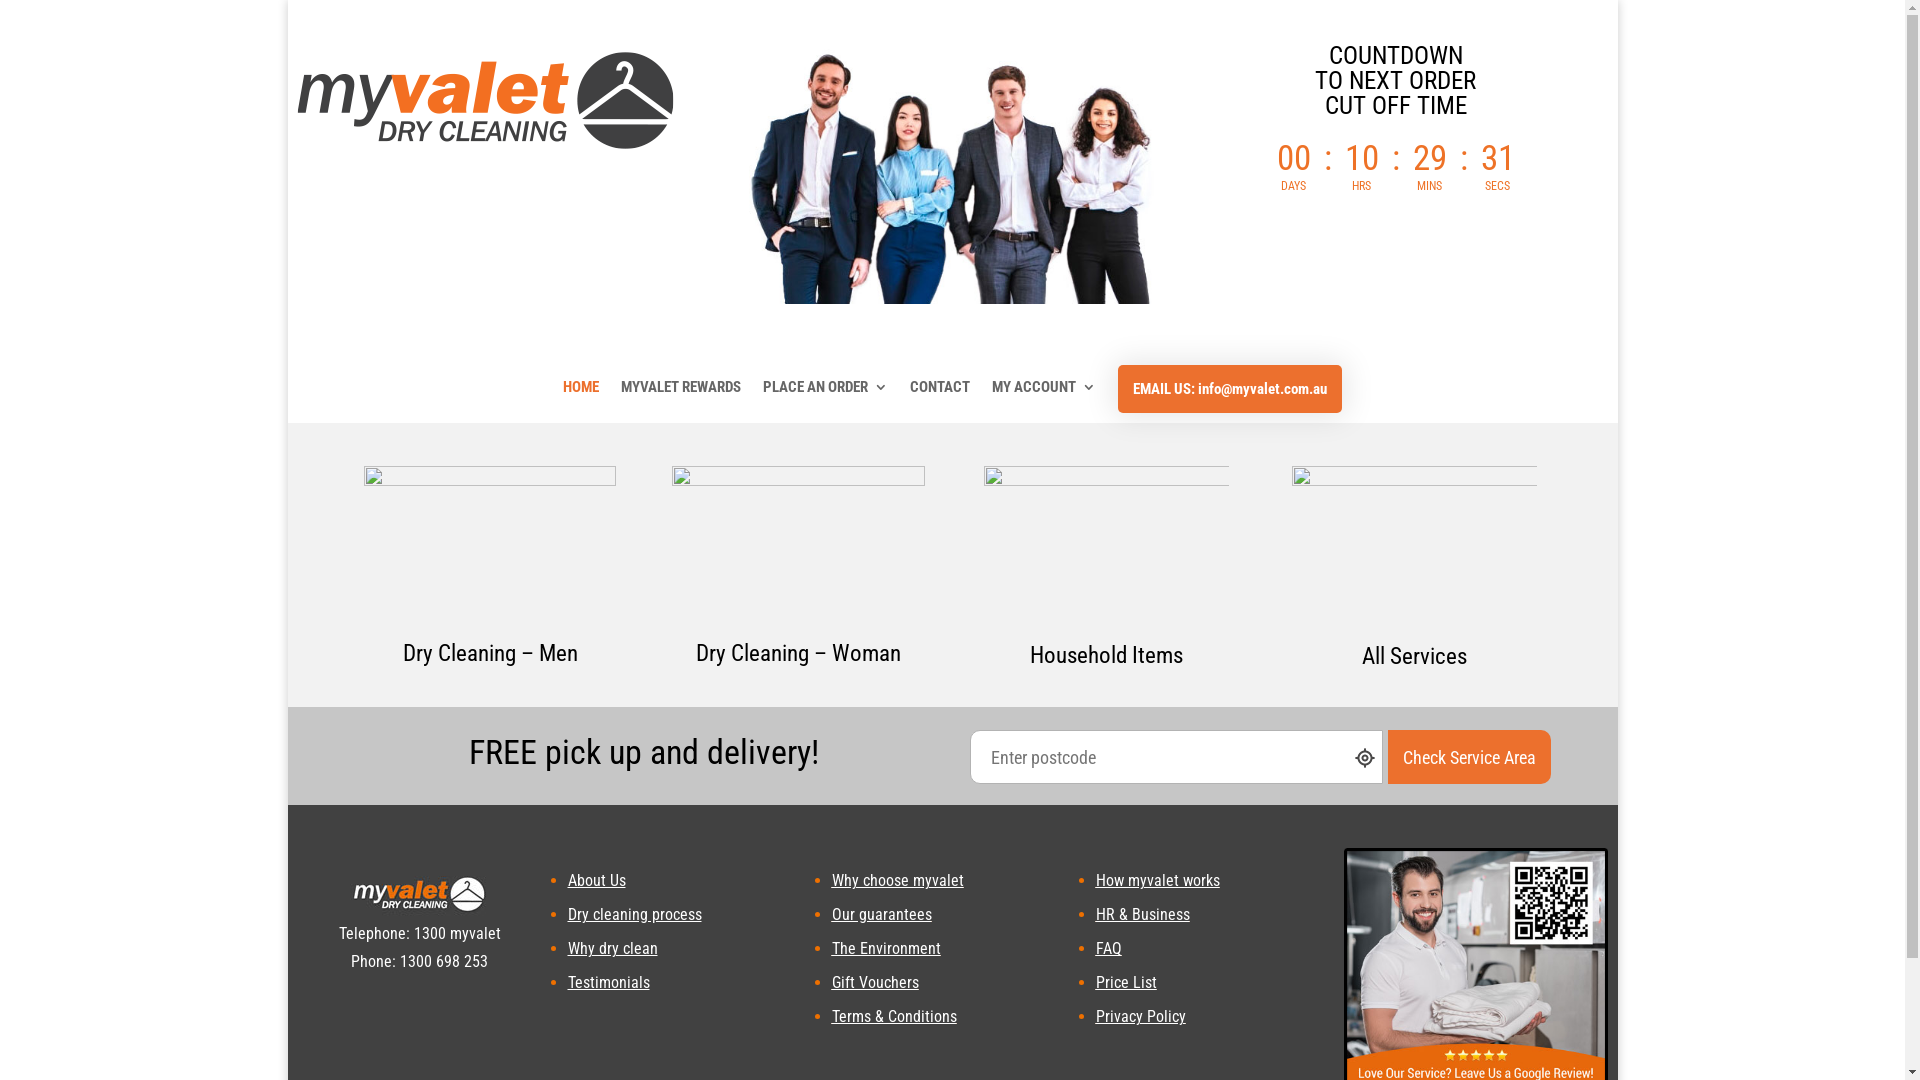  I want to click on HOME, so click(581, 402).